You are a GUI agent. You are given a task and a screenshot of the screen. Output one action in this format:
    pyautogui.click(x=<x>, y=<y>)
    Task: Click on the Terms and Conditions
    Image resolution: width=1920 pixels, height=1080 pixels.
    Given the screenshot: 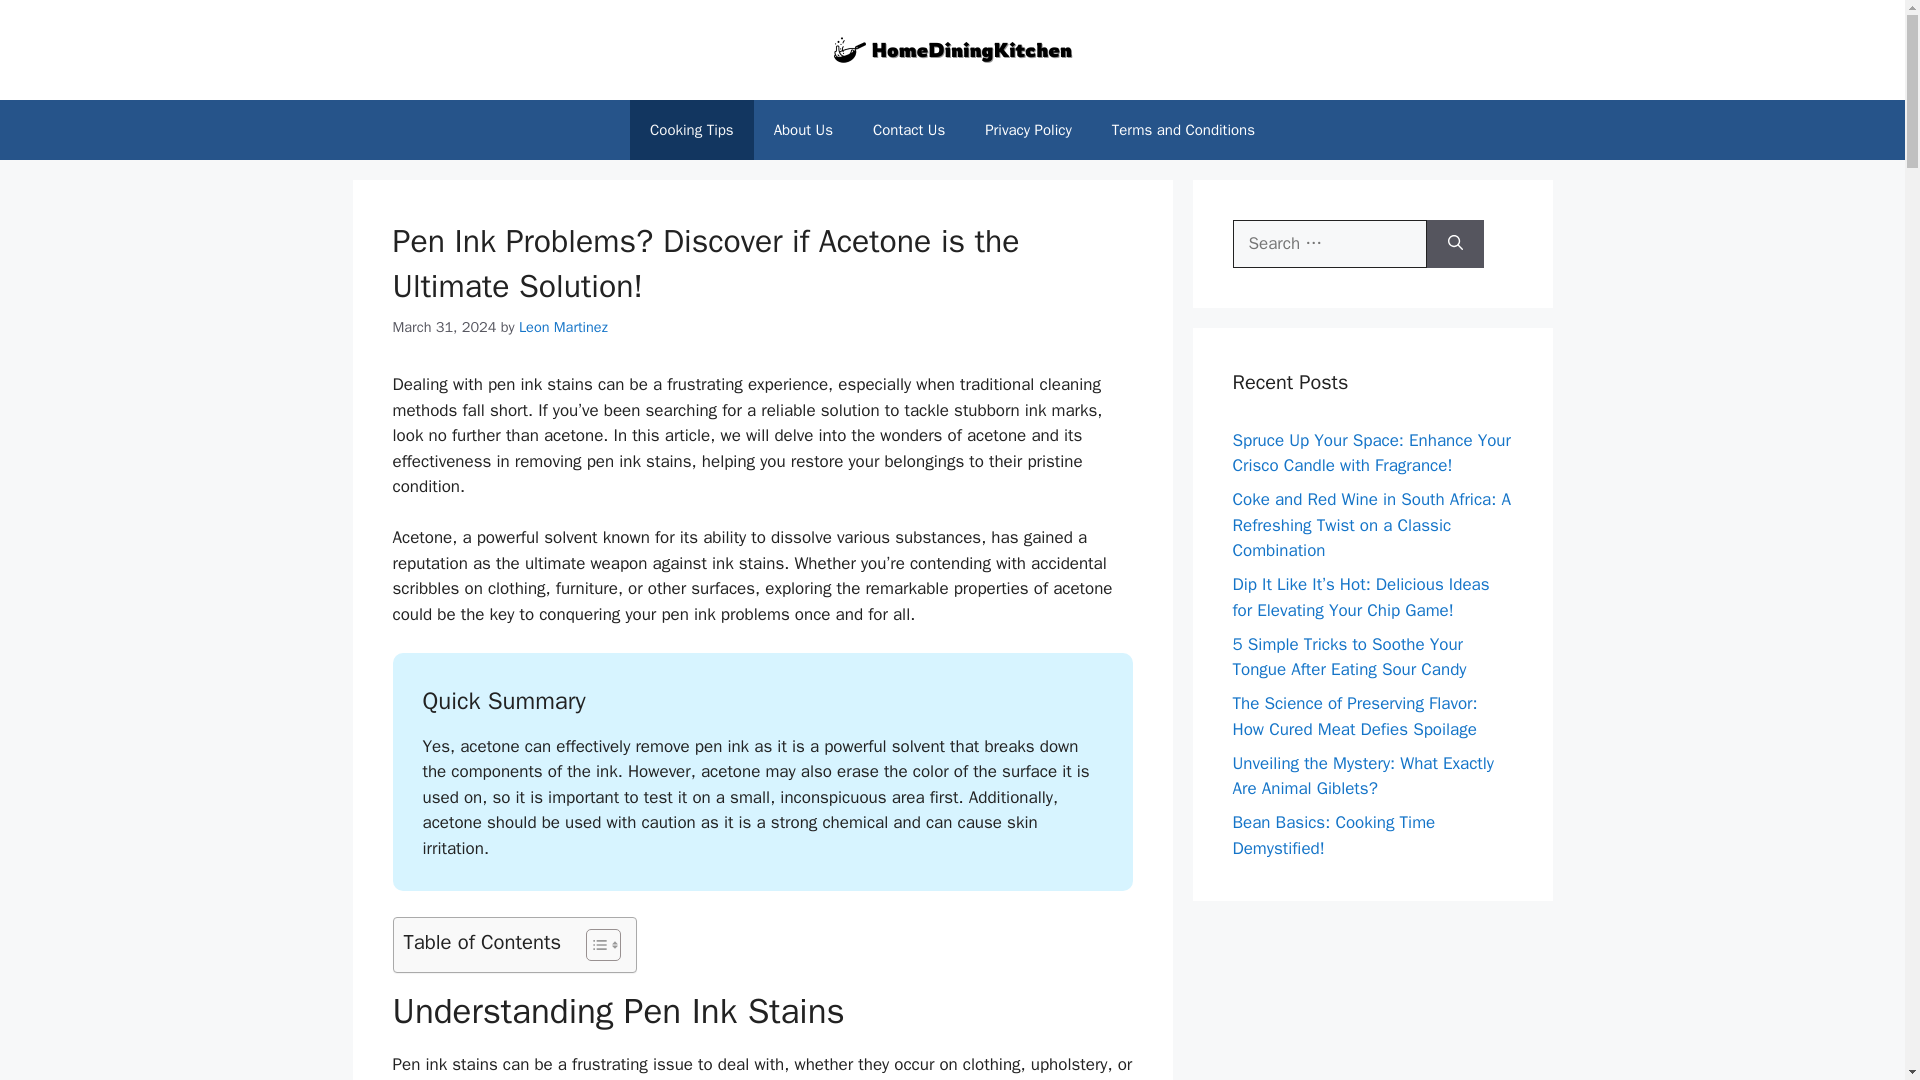 What is the action you would take?
    pyautogui.click(x=1183, y=130)
    